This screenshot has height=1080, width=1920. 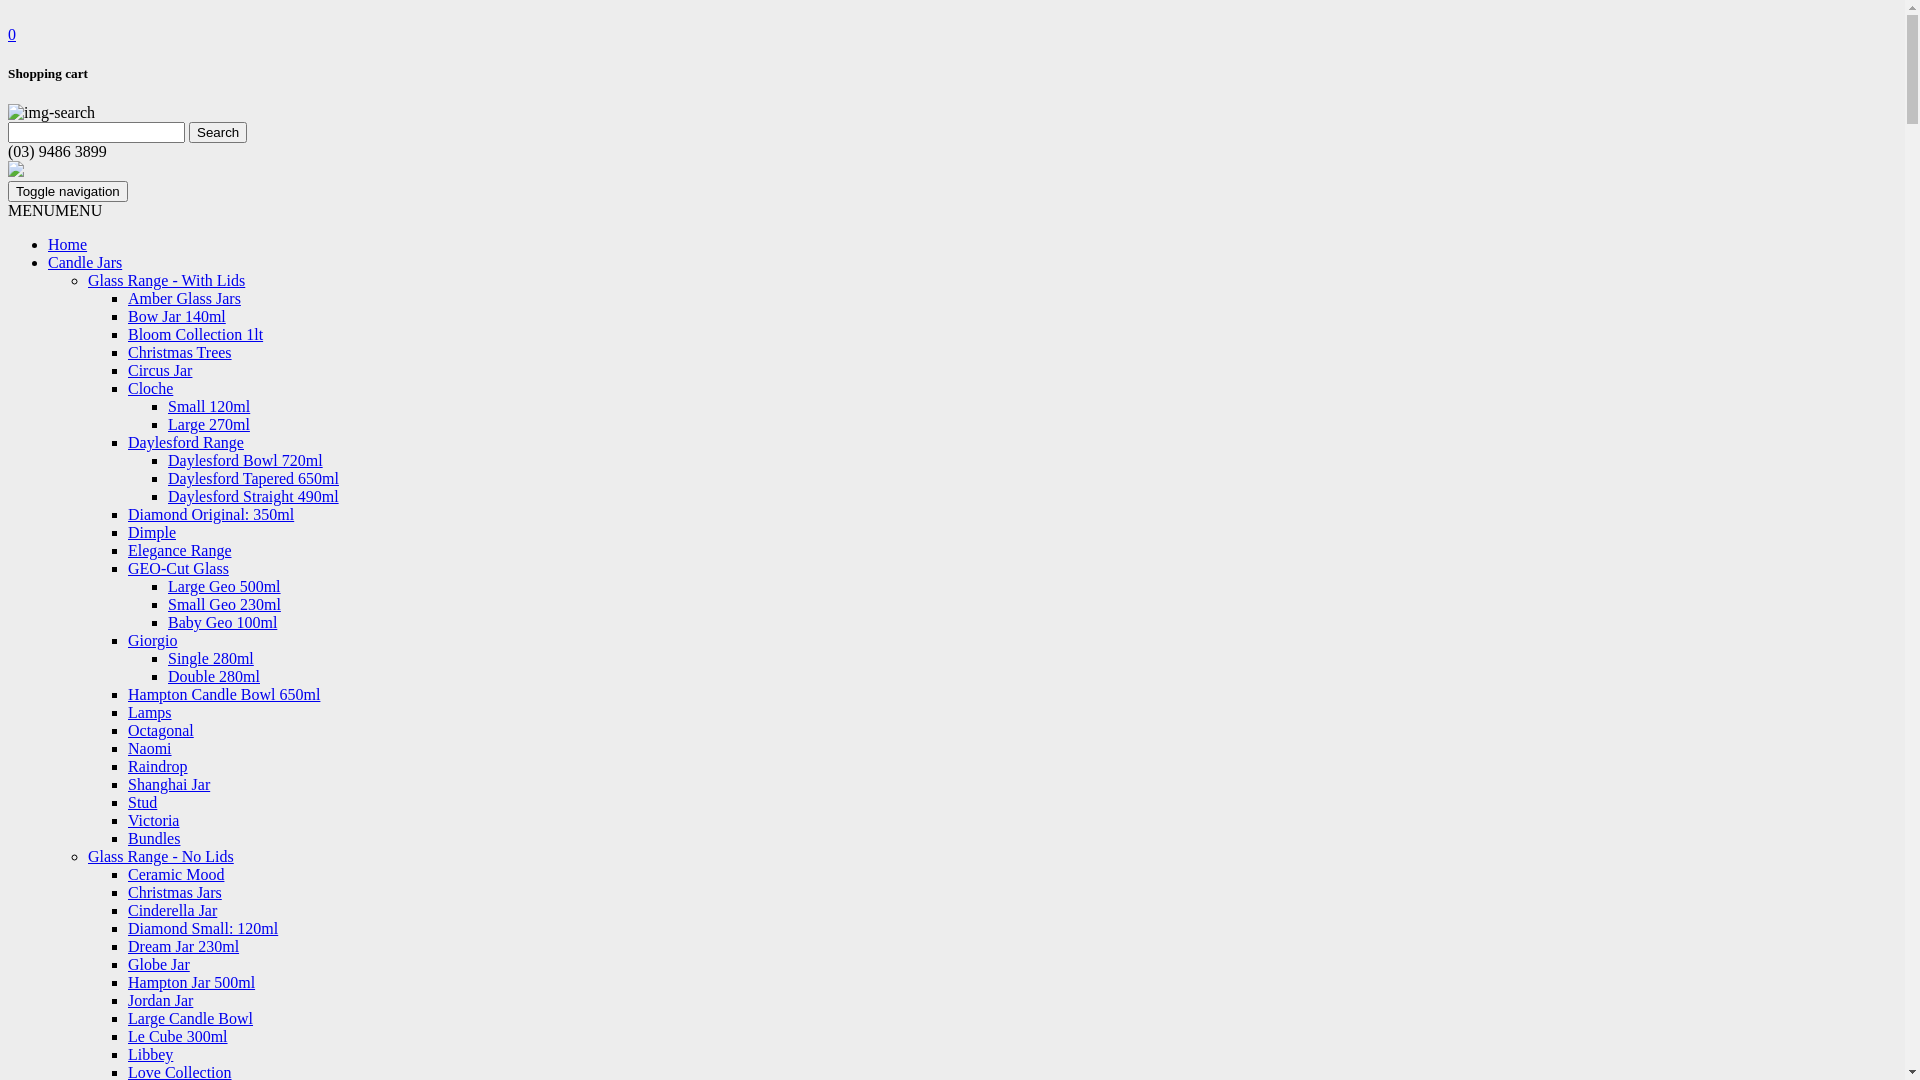 I want to click on Bow Jar 140ml, so click(x=177, y=316).